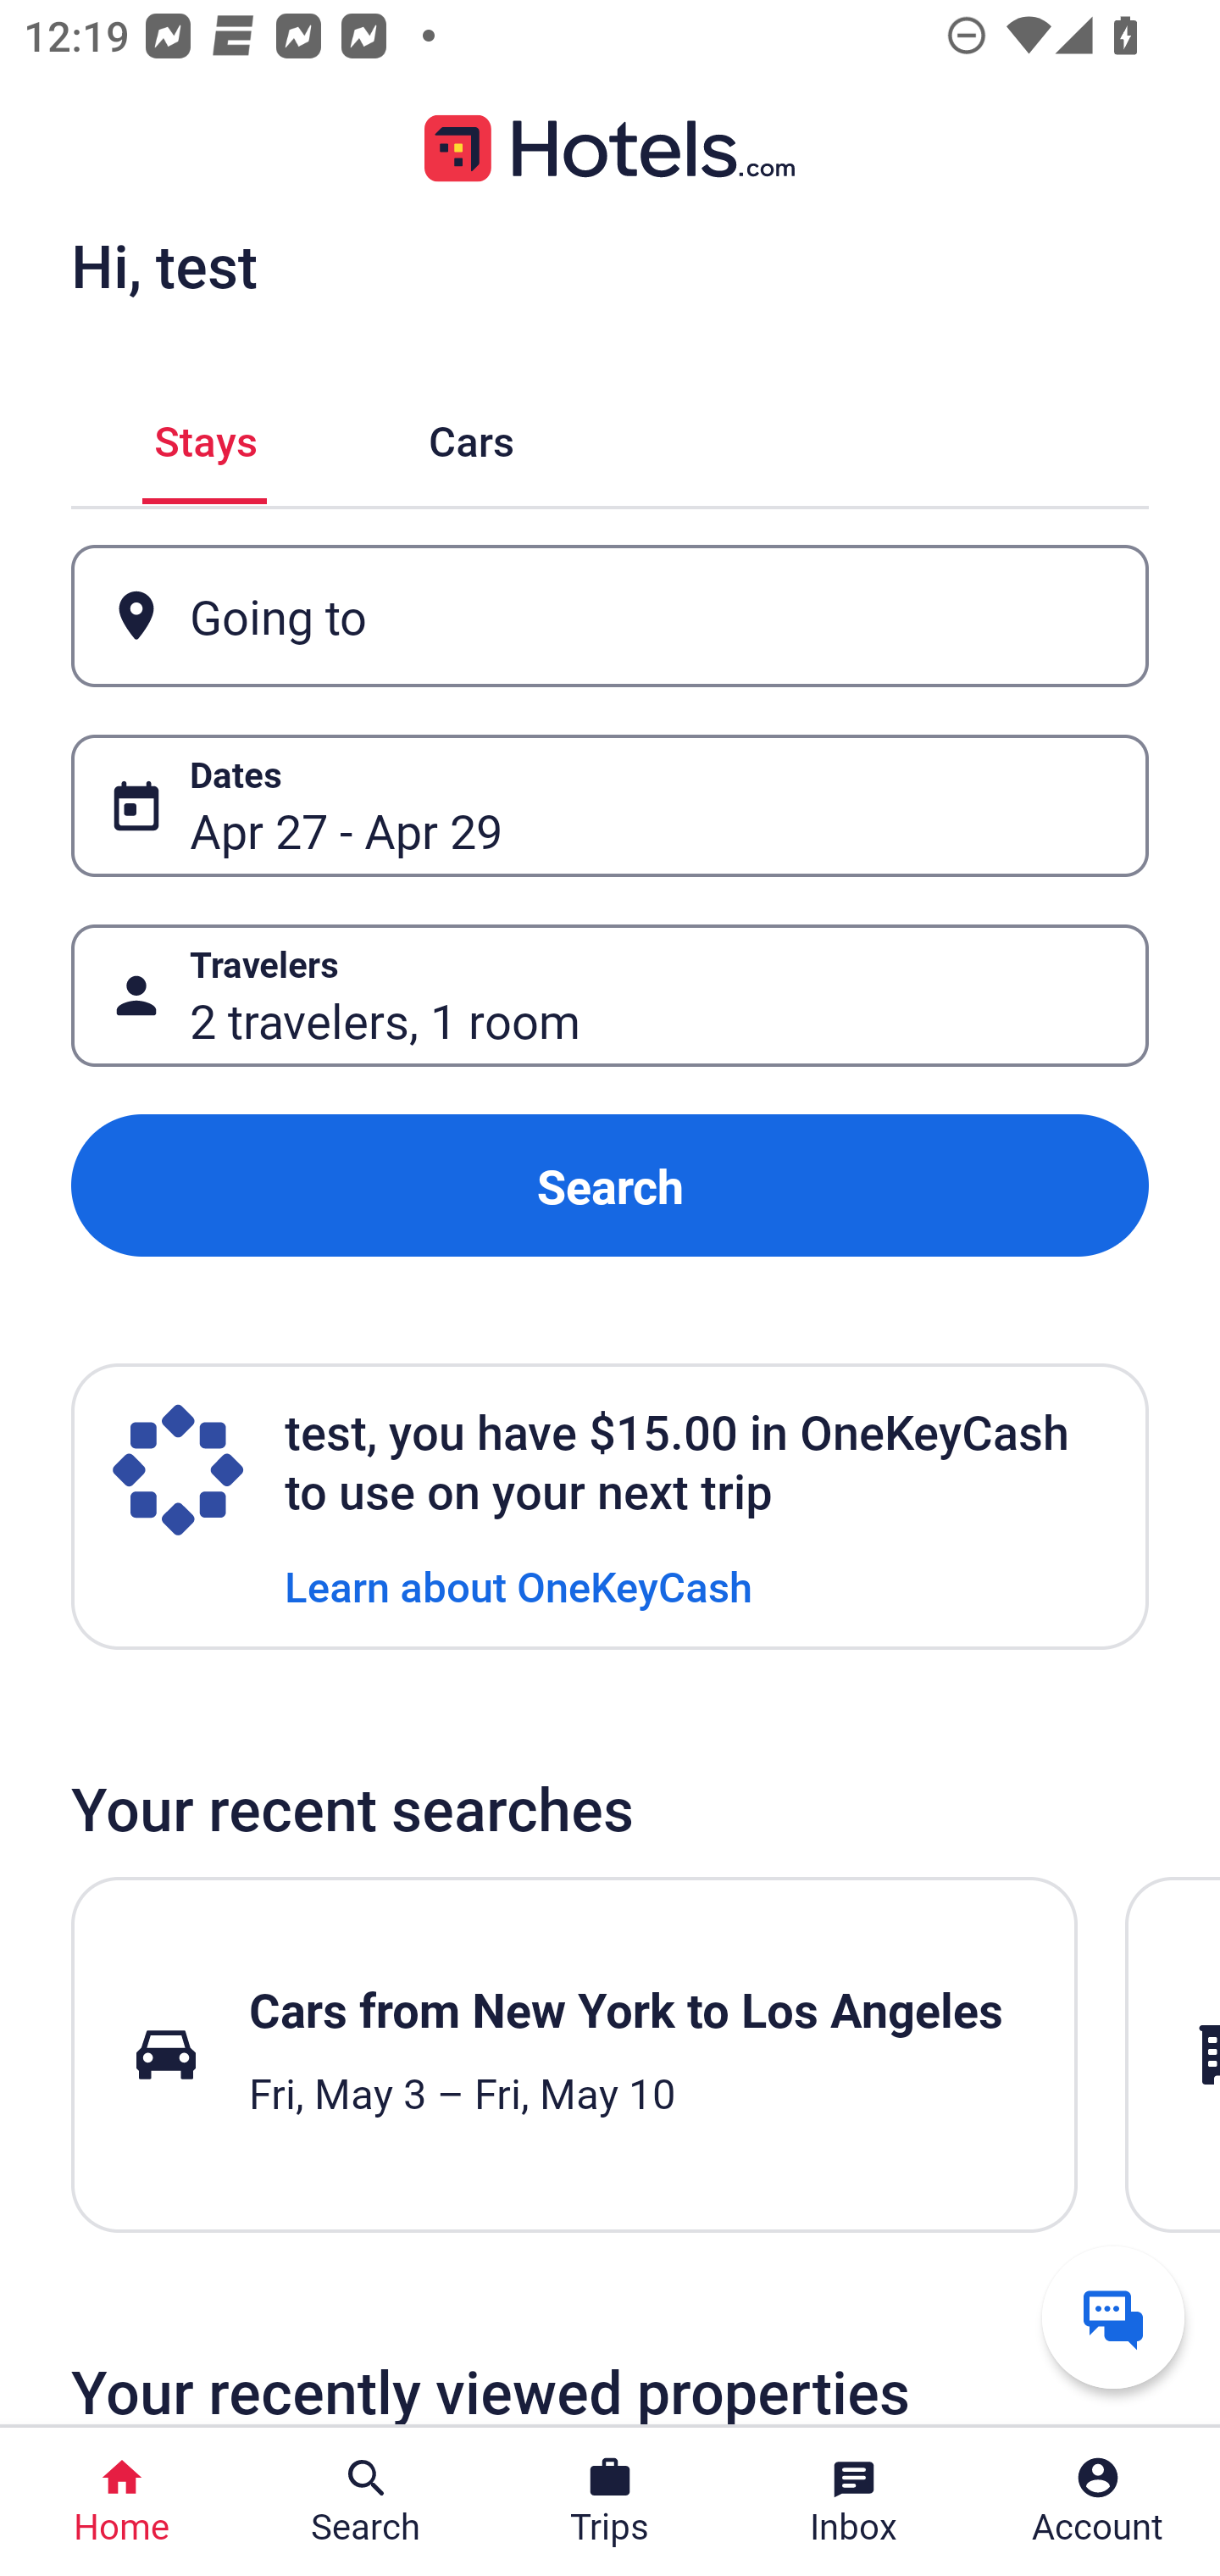  What do you see at coordinates (1113, 2317) in the screenshot?
I see `Get help from a virtual agent` at bounding box center [1113, 2317].